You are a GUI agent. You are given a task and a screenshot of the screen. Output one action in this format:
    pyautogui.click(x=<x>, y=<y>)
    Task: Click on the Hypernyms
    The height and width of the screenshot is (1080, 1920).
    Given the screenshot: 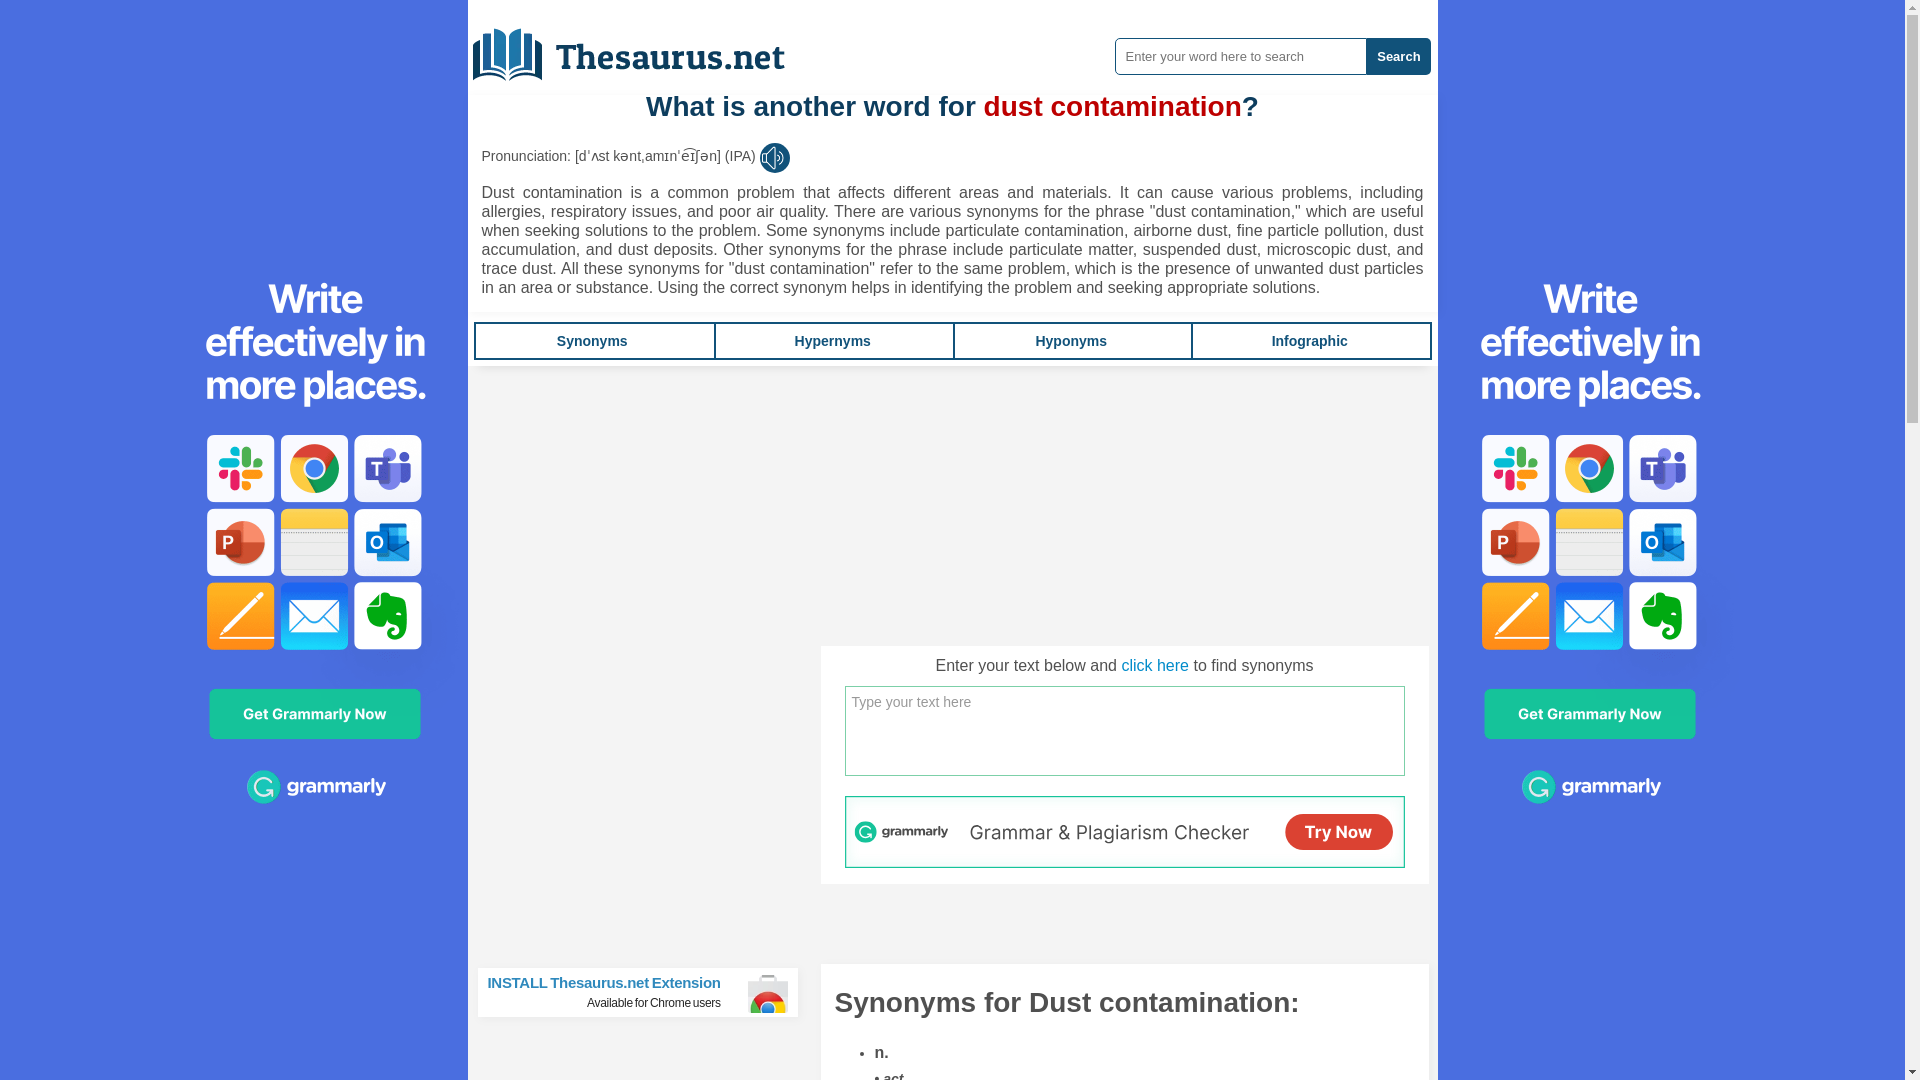 What is the action you would take?
    pyautogui.click(x=646, y=992)
    